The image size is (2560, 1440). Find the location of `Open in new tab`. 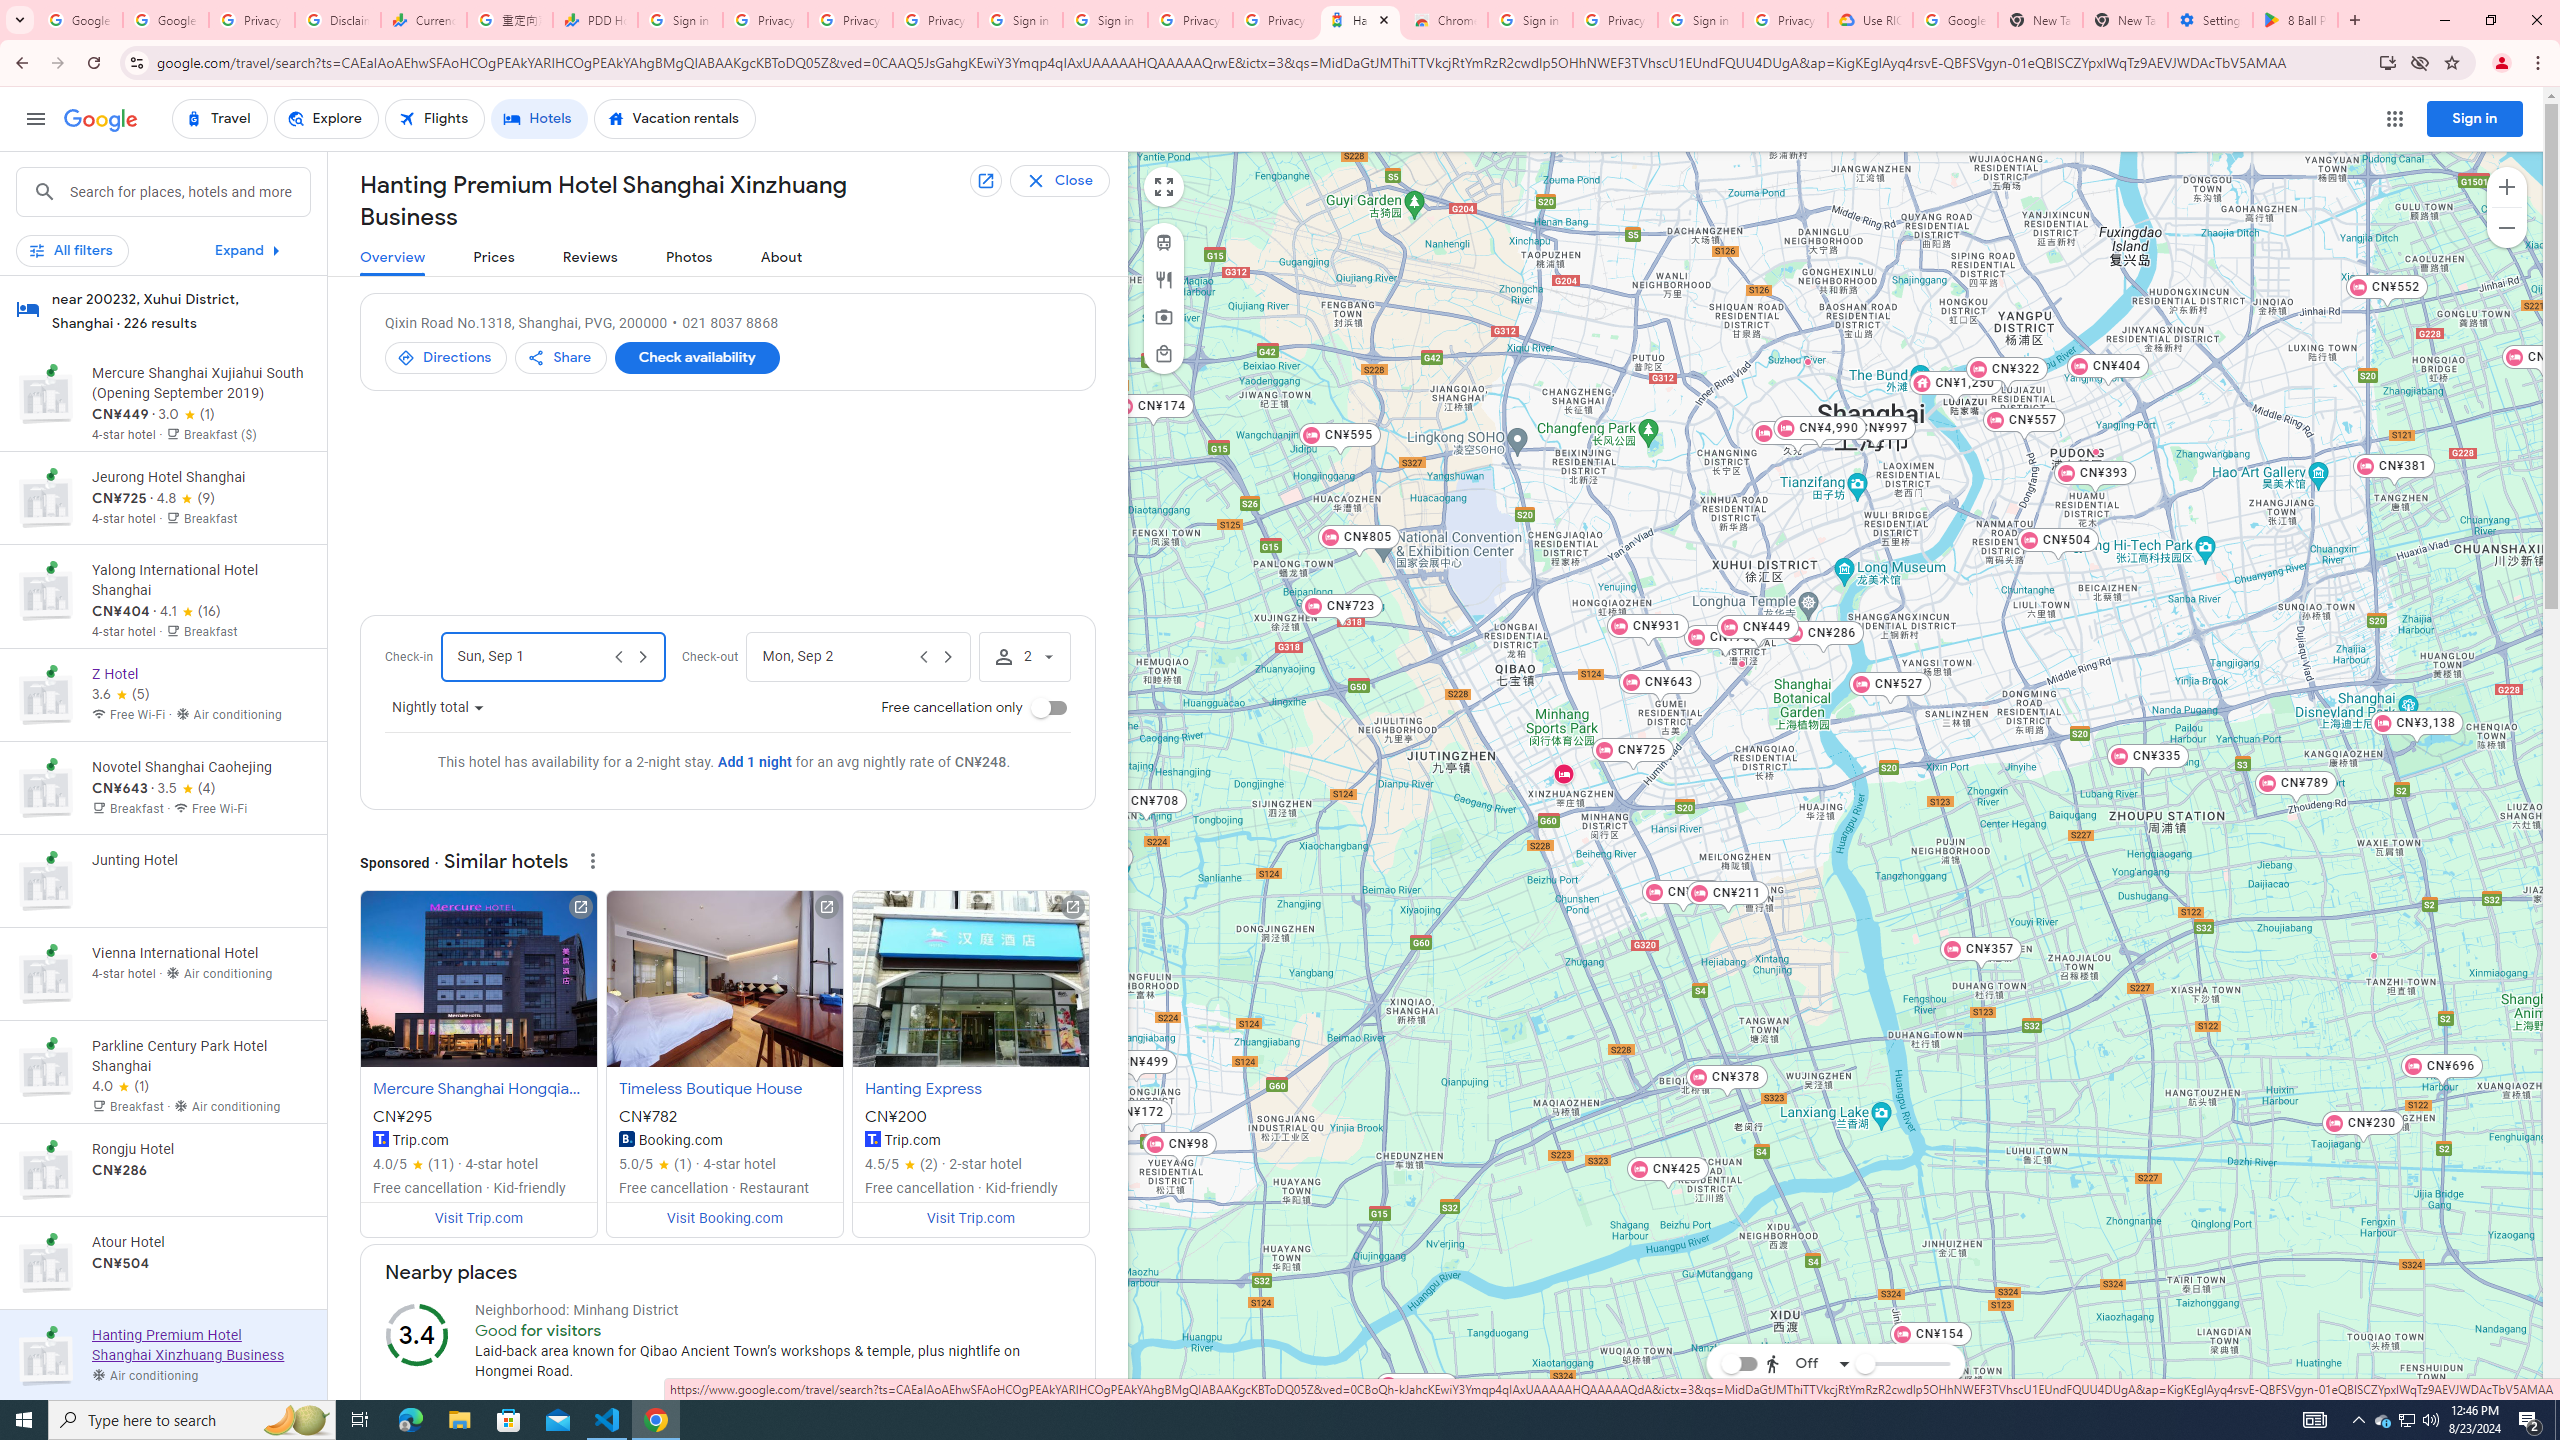

Open in new tab is located at coordinates (985, 181).